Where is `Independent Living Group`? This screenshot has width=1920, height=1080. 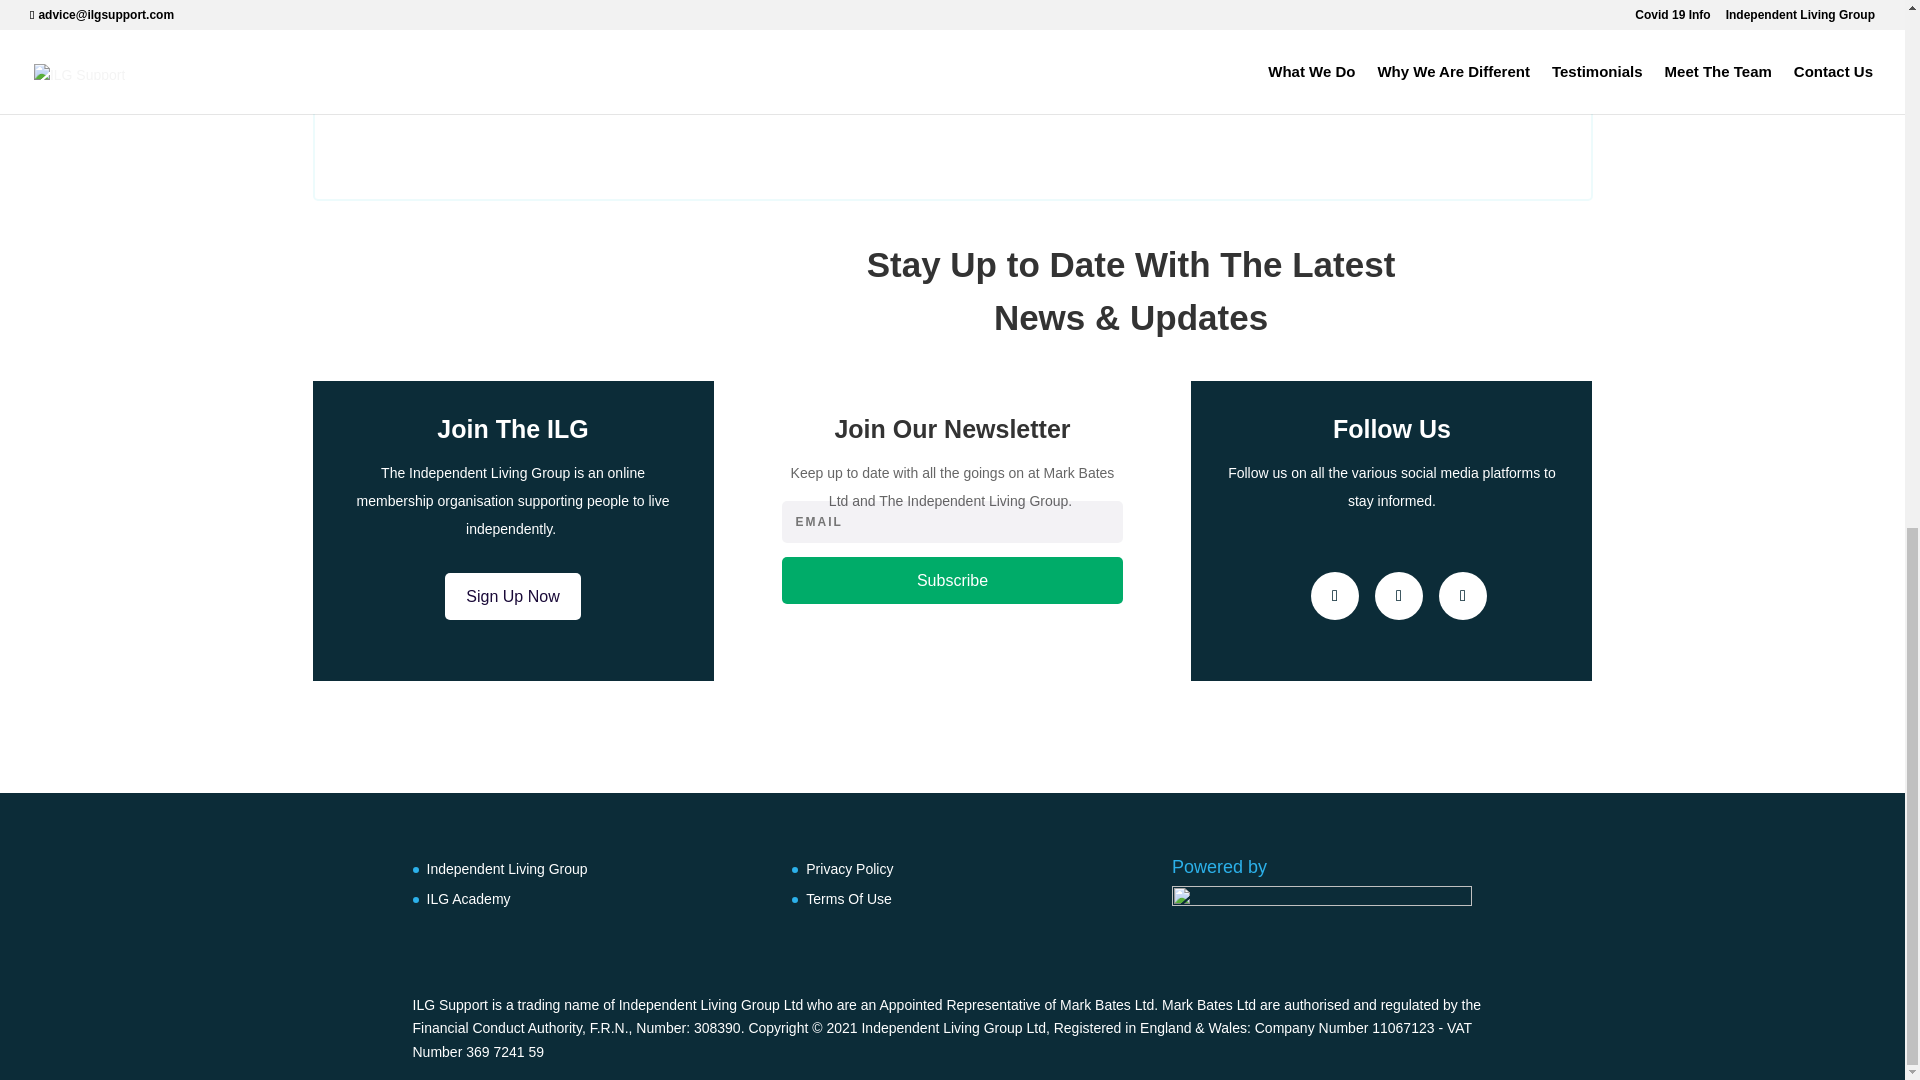
Independent Living Group is located at coordinates (506, 868).